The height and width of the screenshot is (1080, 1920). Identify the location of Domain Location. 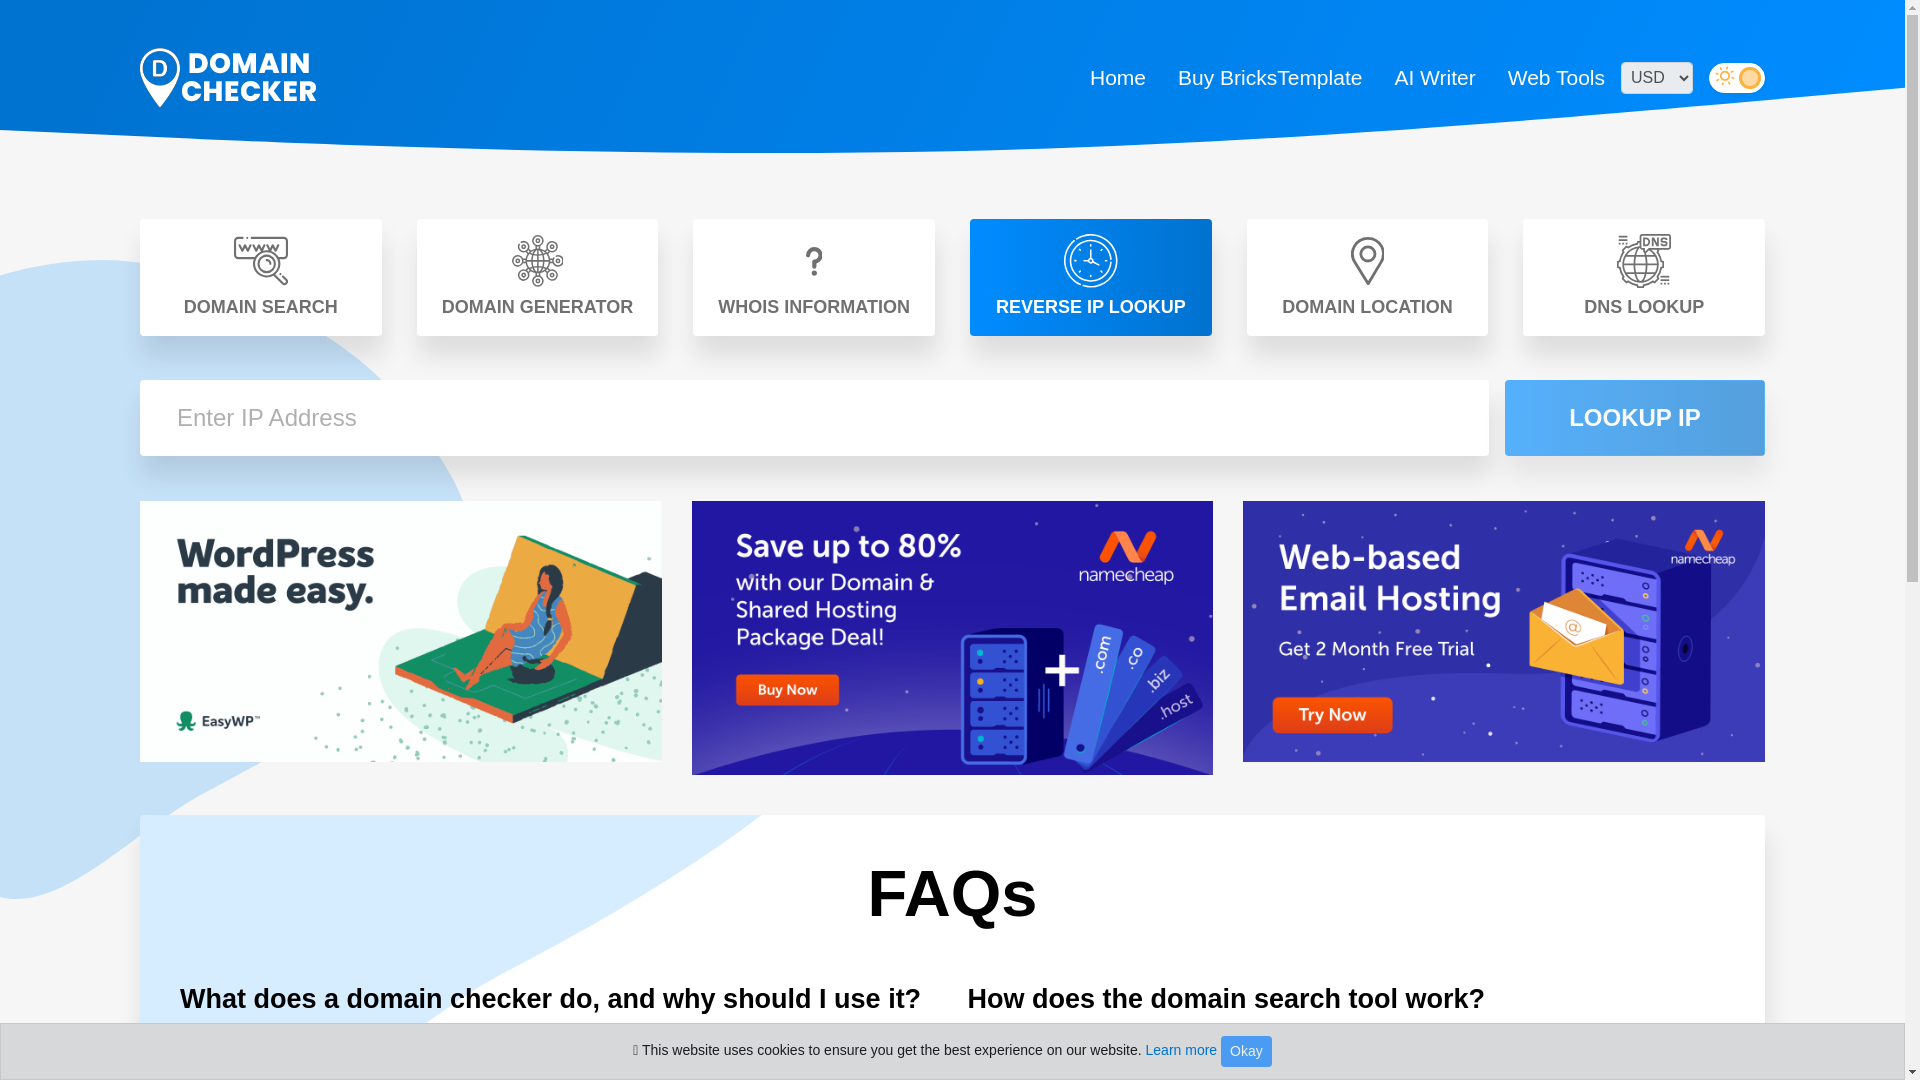
(1368, 277).